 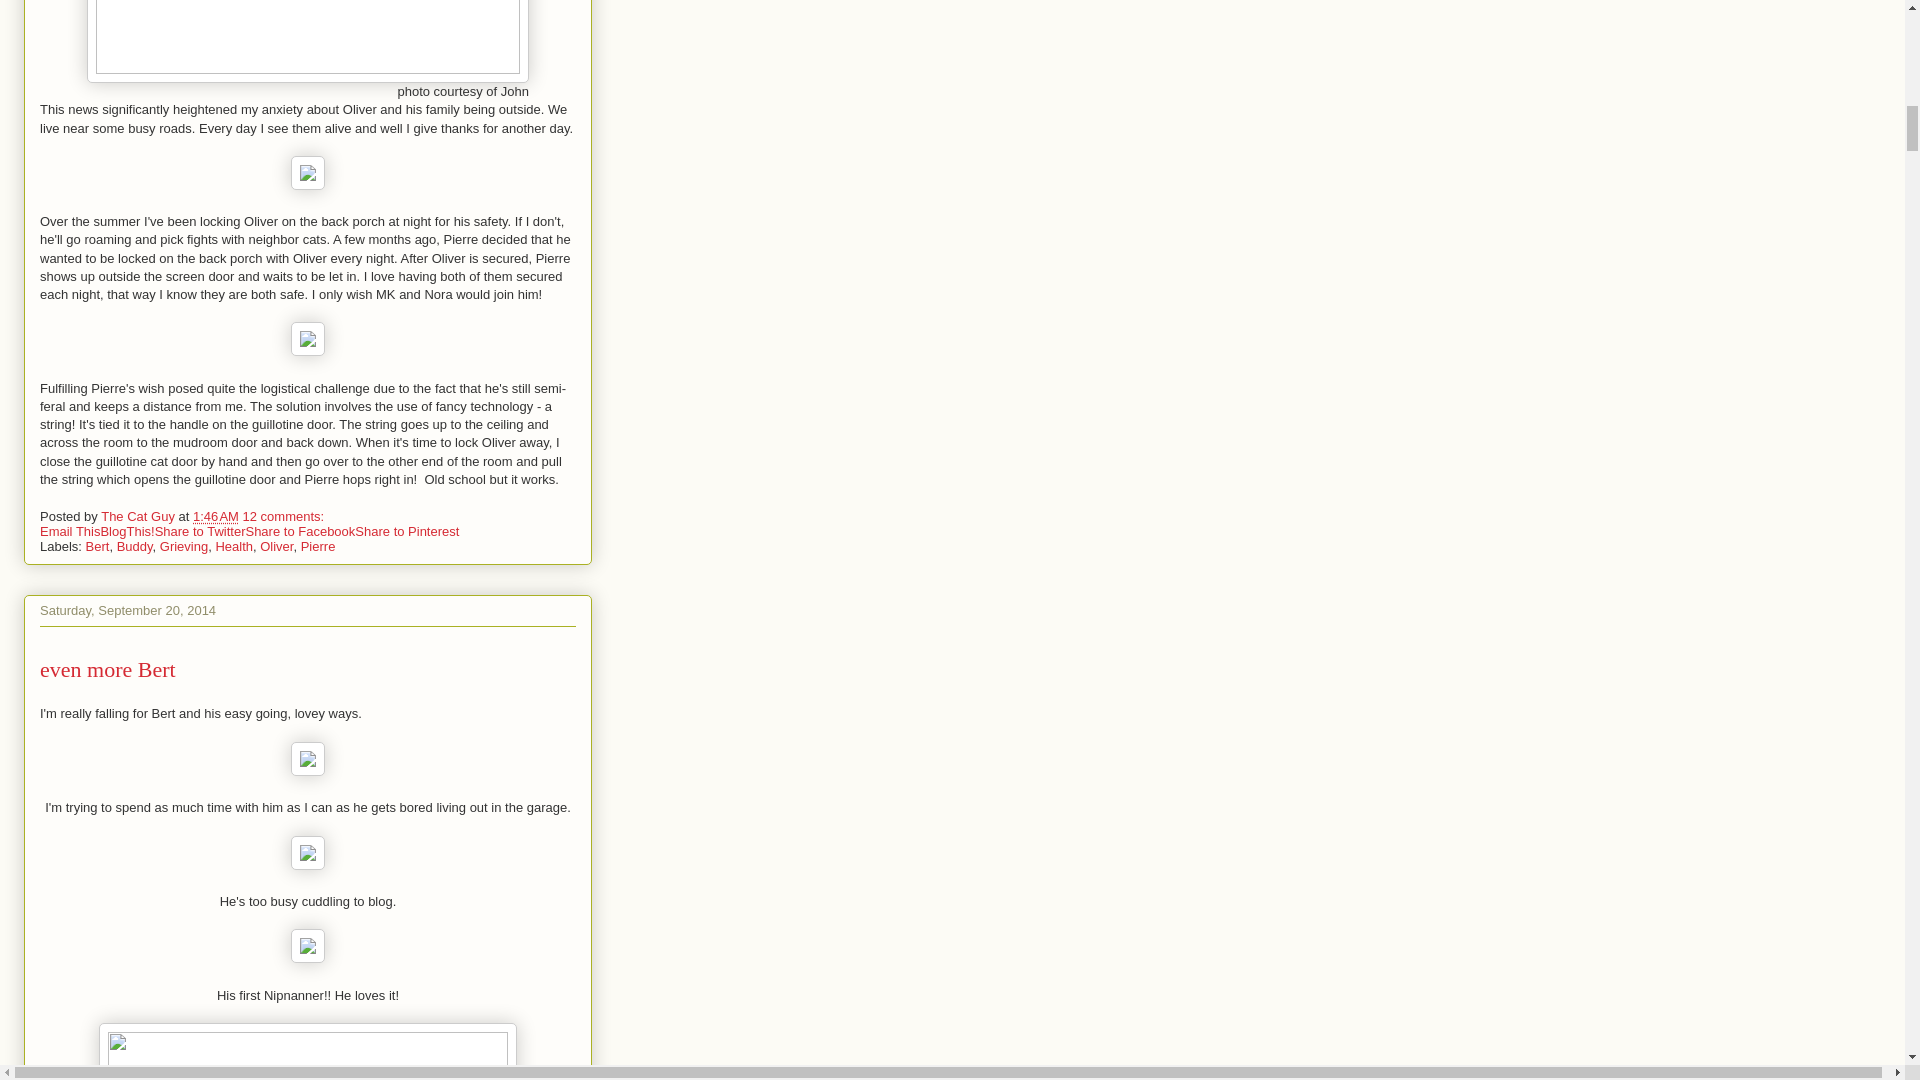 What do you see at coordinates (140, 516) in the screenshot?
I see `The Cat Guy` at bounding box center [140, 516].